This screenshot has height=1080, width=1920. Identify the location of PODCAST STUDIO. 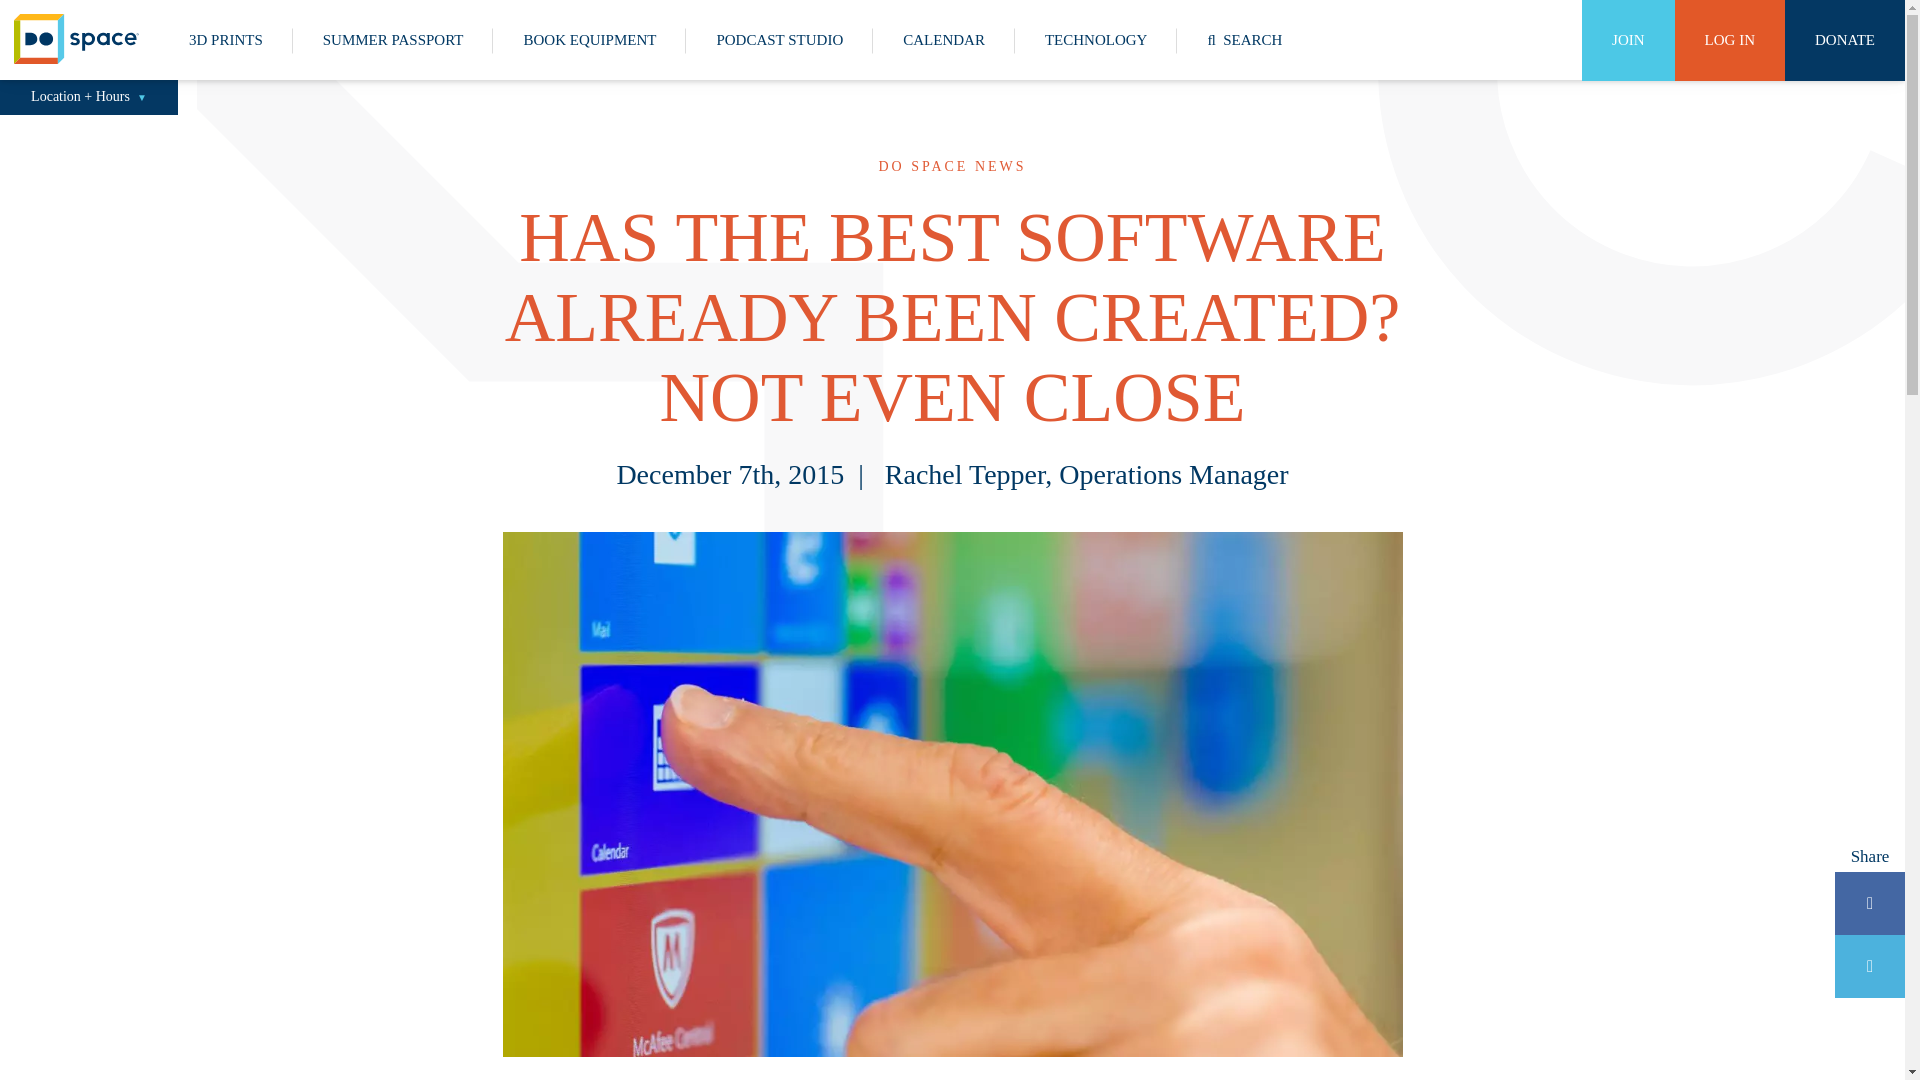
(779, 40).